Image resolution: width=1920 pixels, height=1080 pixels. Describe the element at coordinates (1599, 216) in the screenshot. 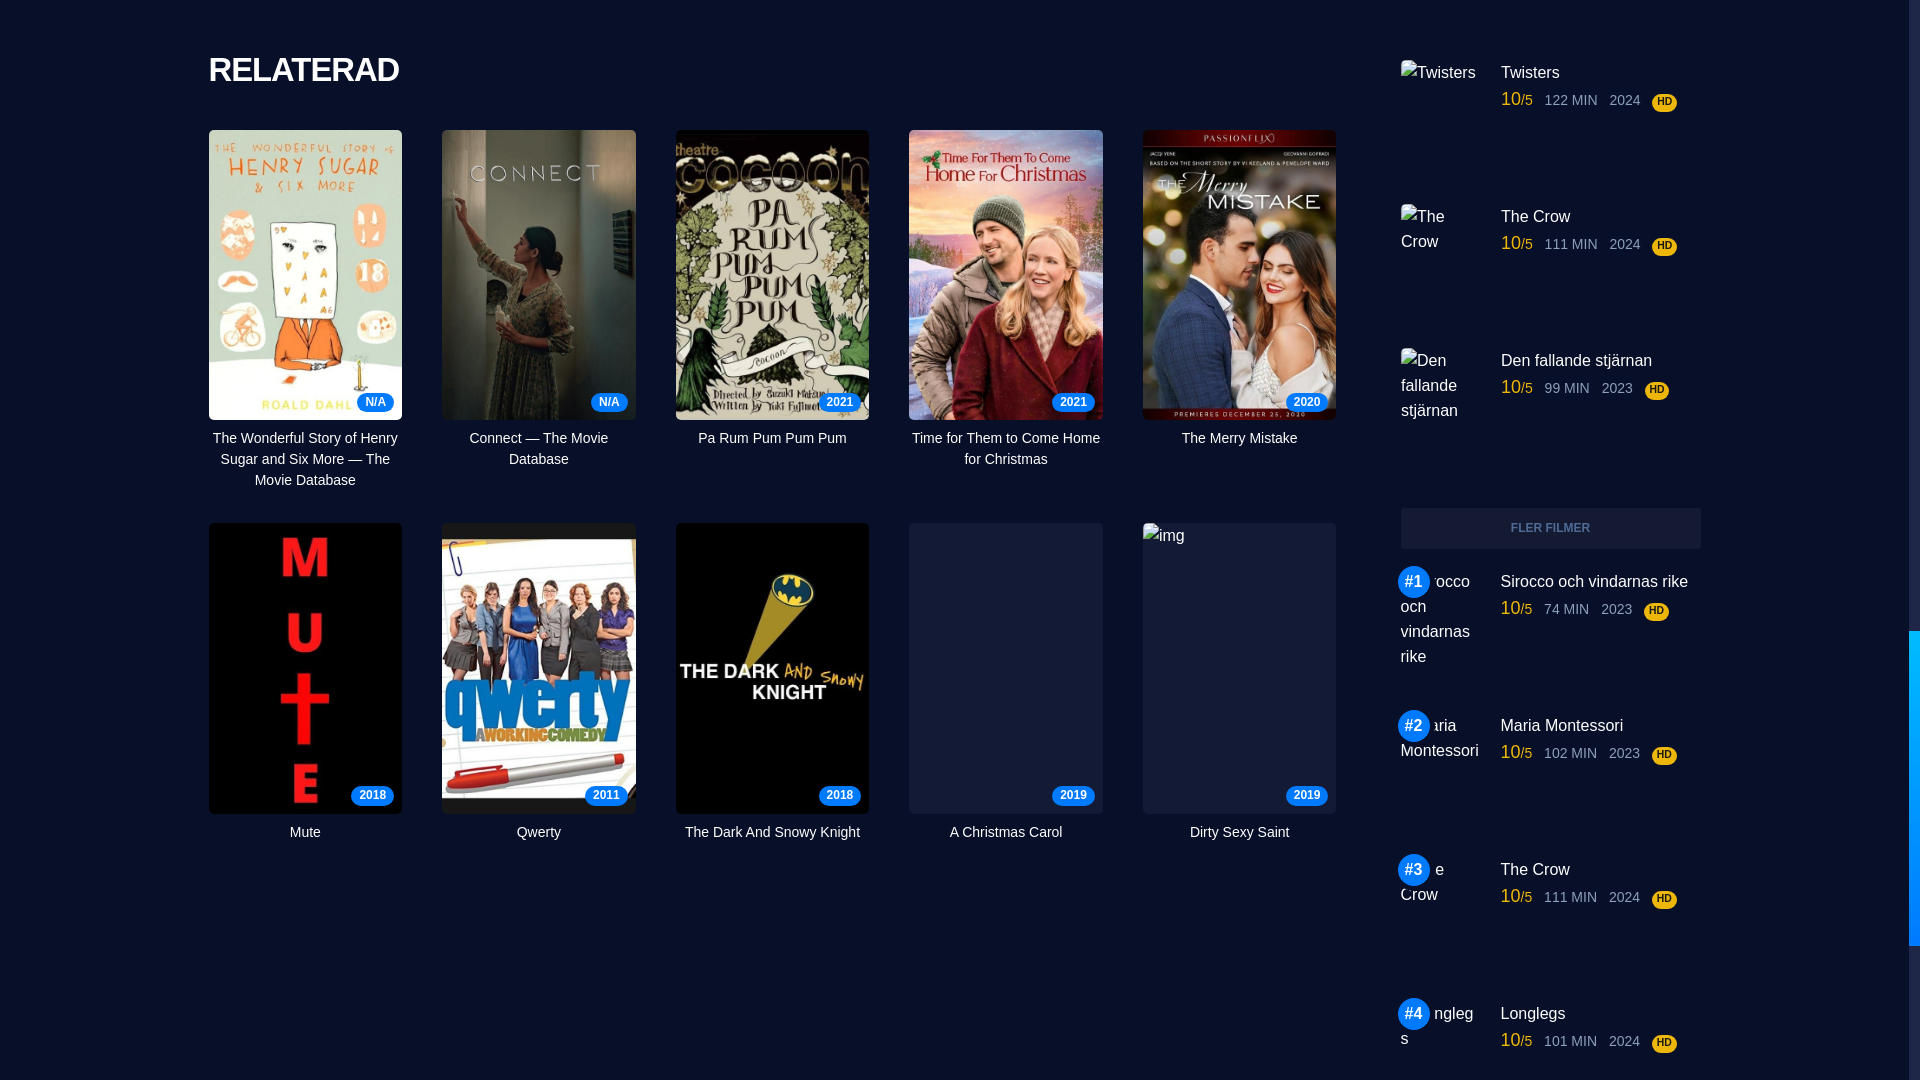

I see `The Crow` at that location.